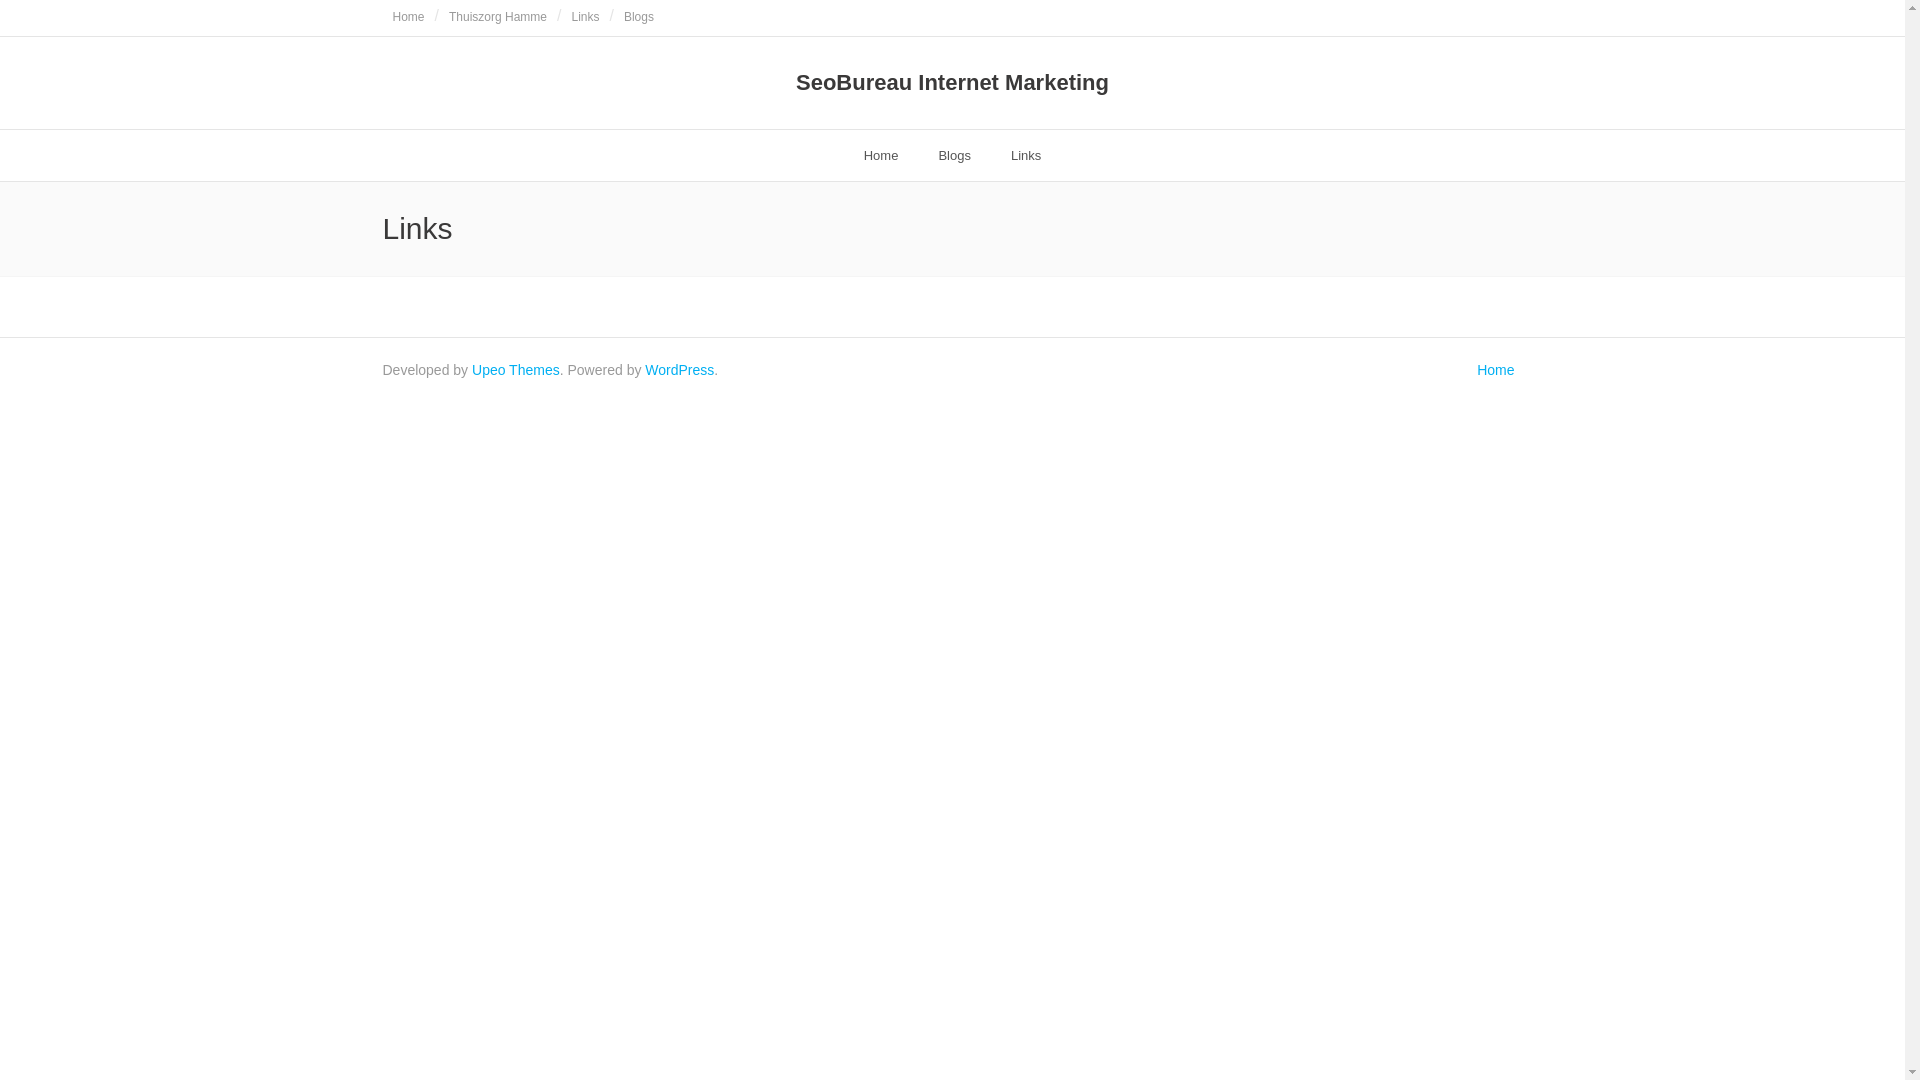 This screenshot has height=1080, width=1920. Describe the element at coordinates (516, 370) in the screenshot. I see `Upeo Themes` at that location.